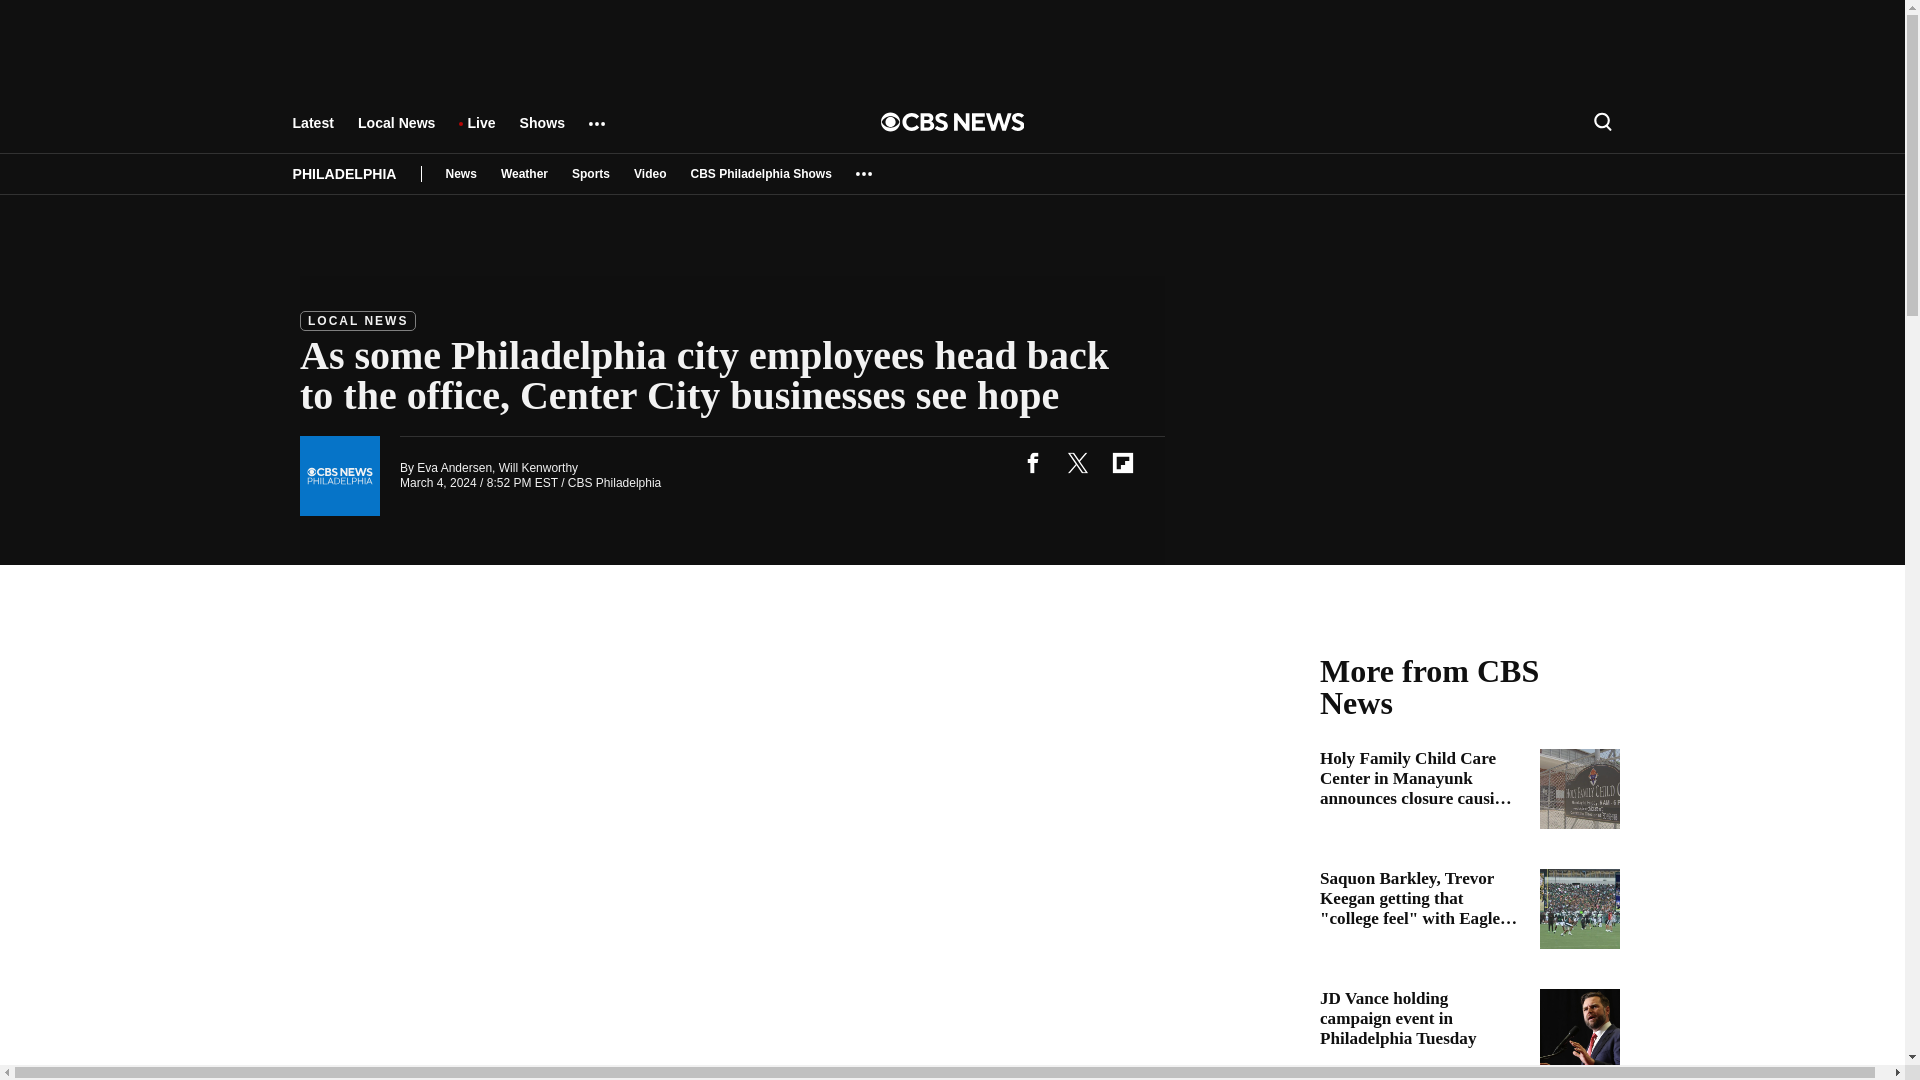 The height and width of the screenshot is (1080, 1920). Describe the element at coordinates (1077, 462) in the screenshot. I see `twitter` at that location.